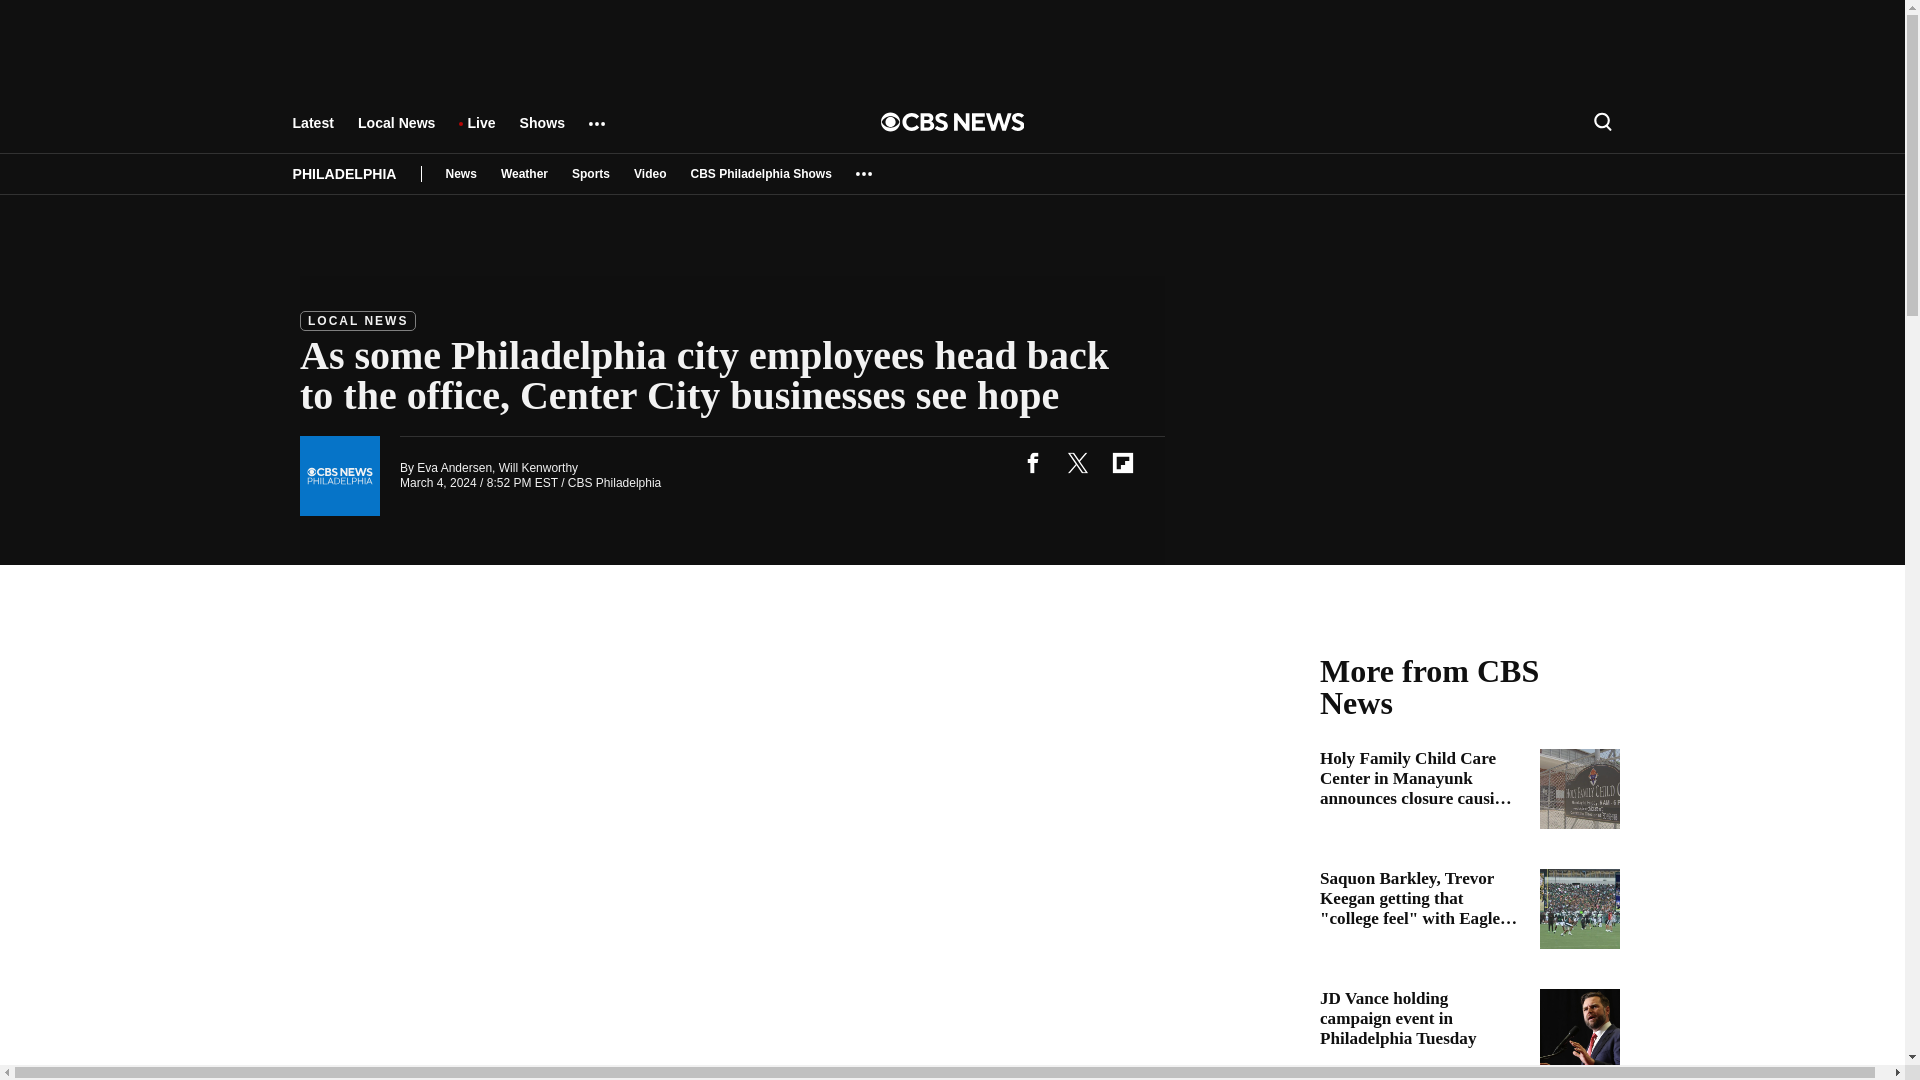 The height and width of the screenshot is (1080, 1920). Describe the element at coordinates (1077, 462) in the screenshot. I see `twitter` at that location.